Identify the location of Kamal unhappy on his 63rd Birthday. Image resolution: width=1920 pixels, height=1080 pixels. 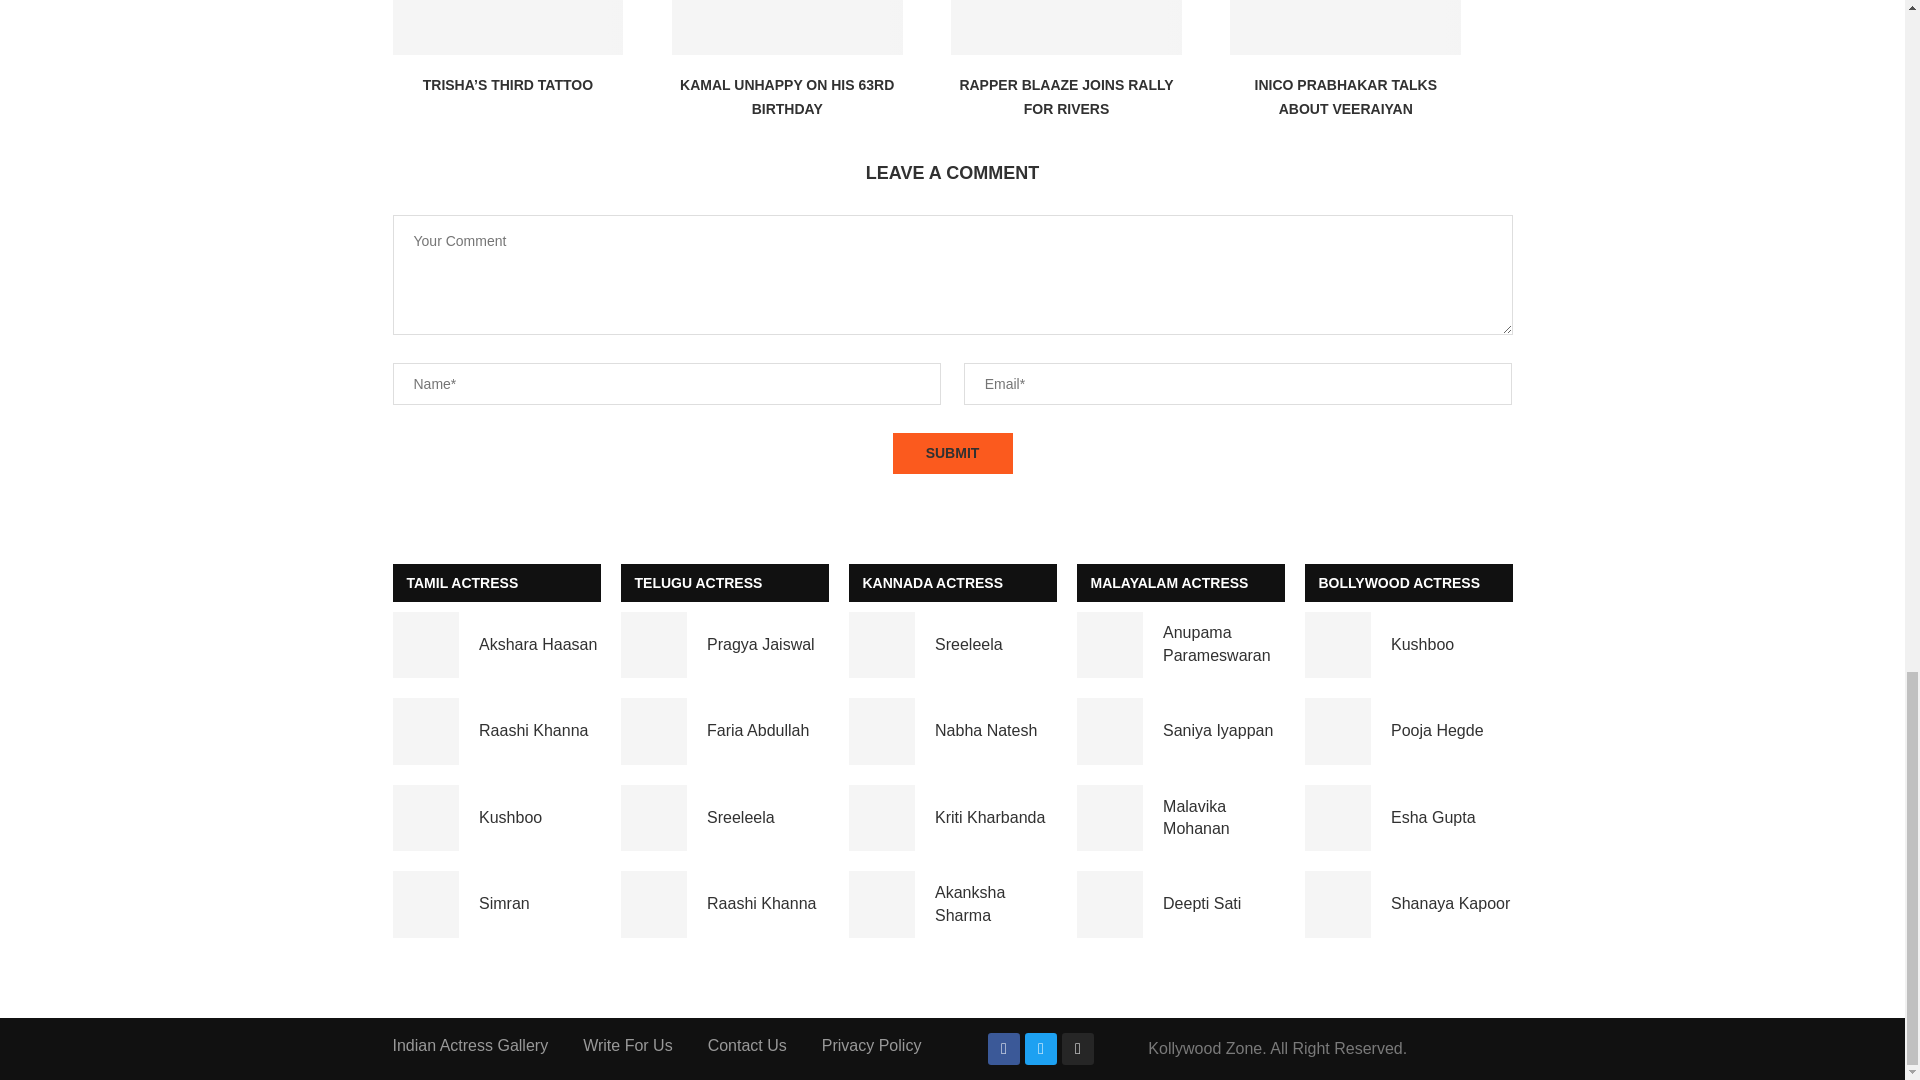
(787, 28).